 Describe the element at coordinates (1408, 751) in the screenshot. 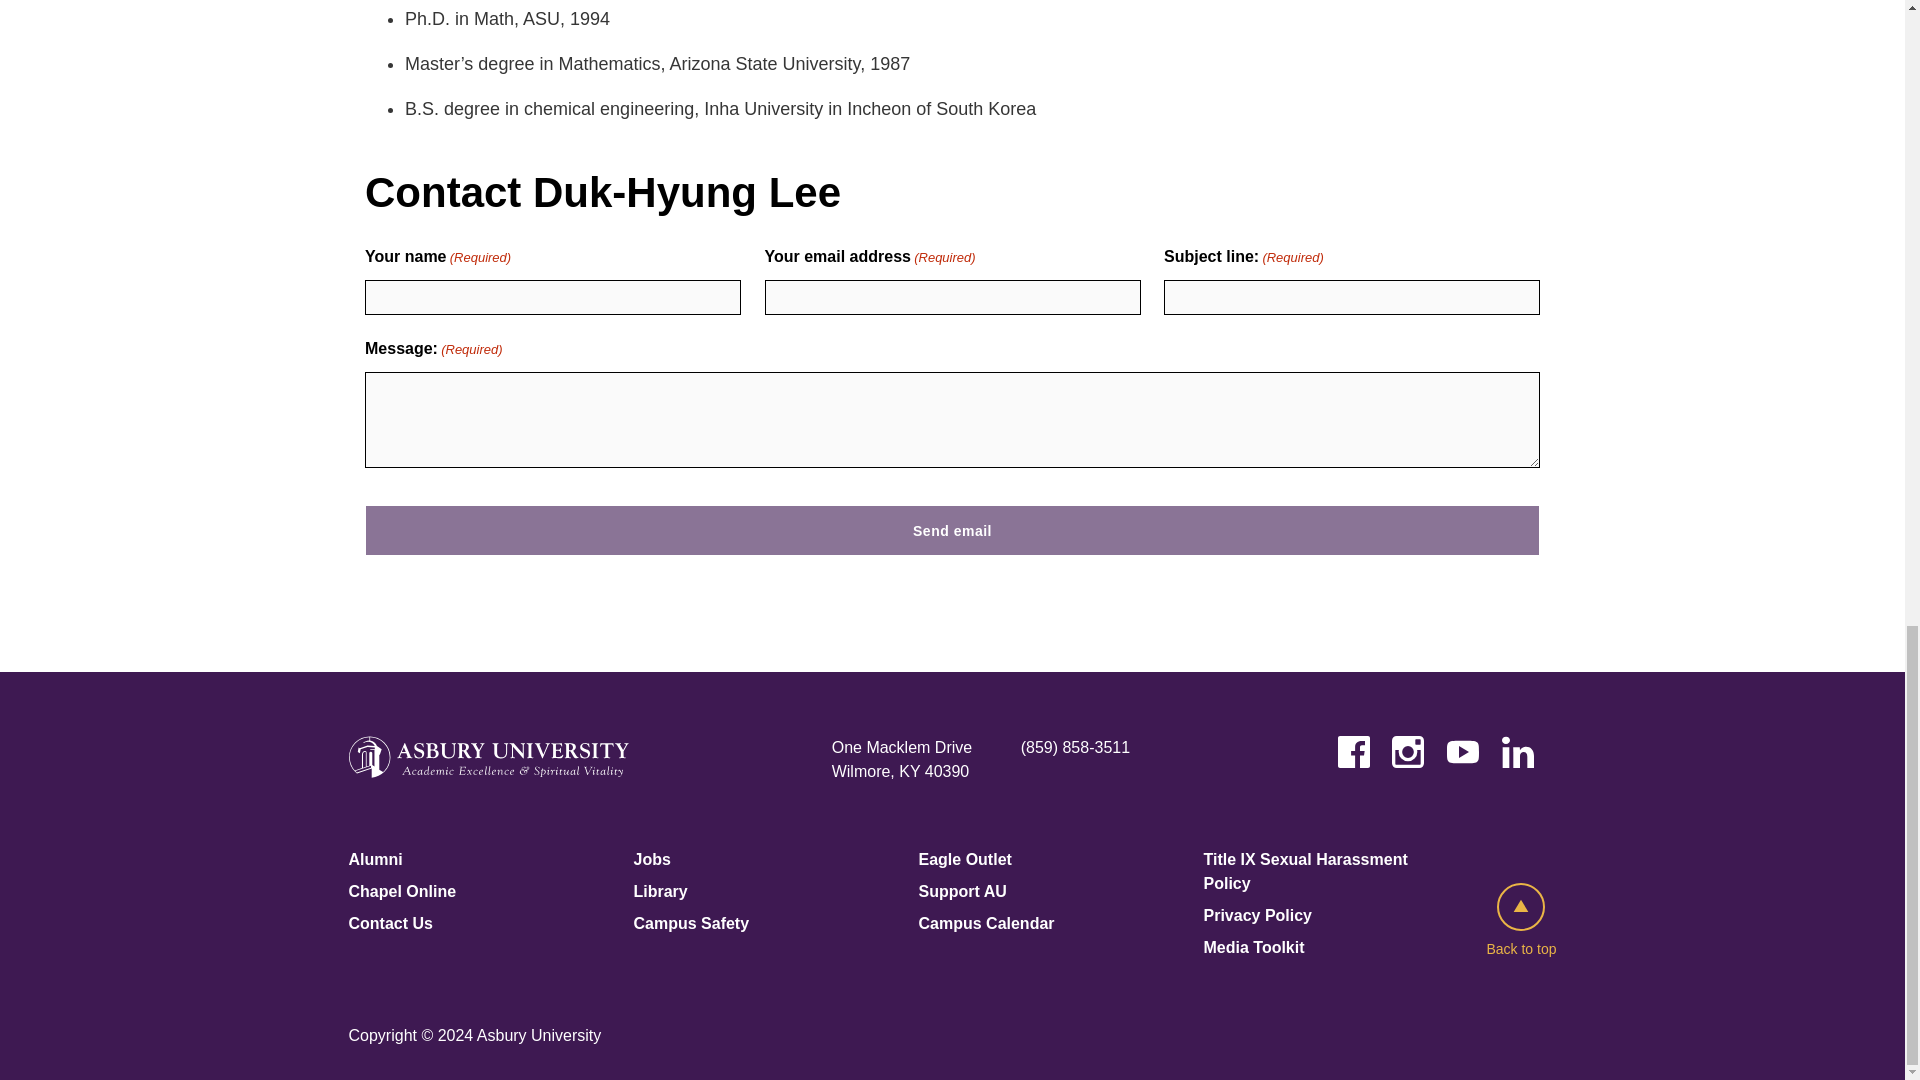

I see `Instagram` at that location.